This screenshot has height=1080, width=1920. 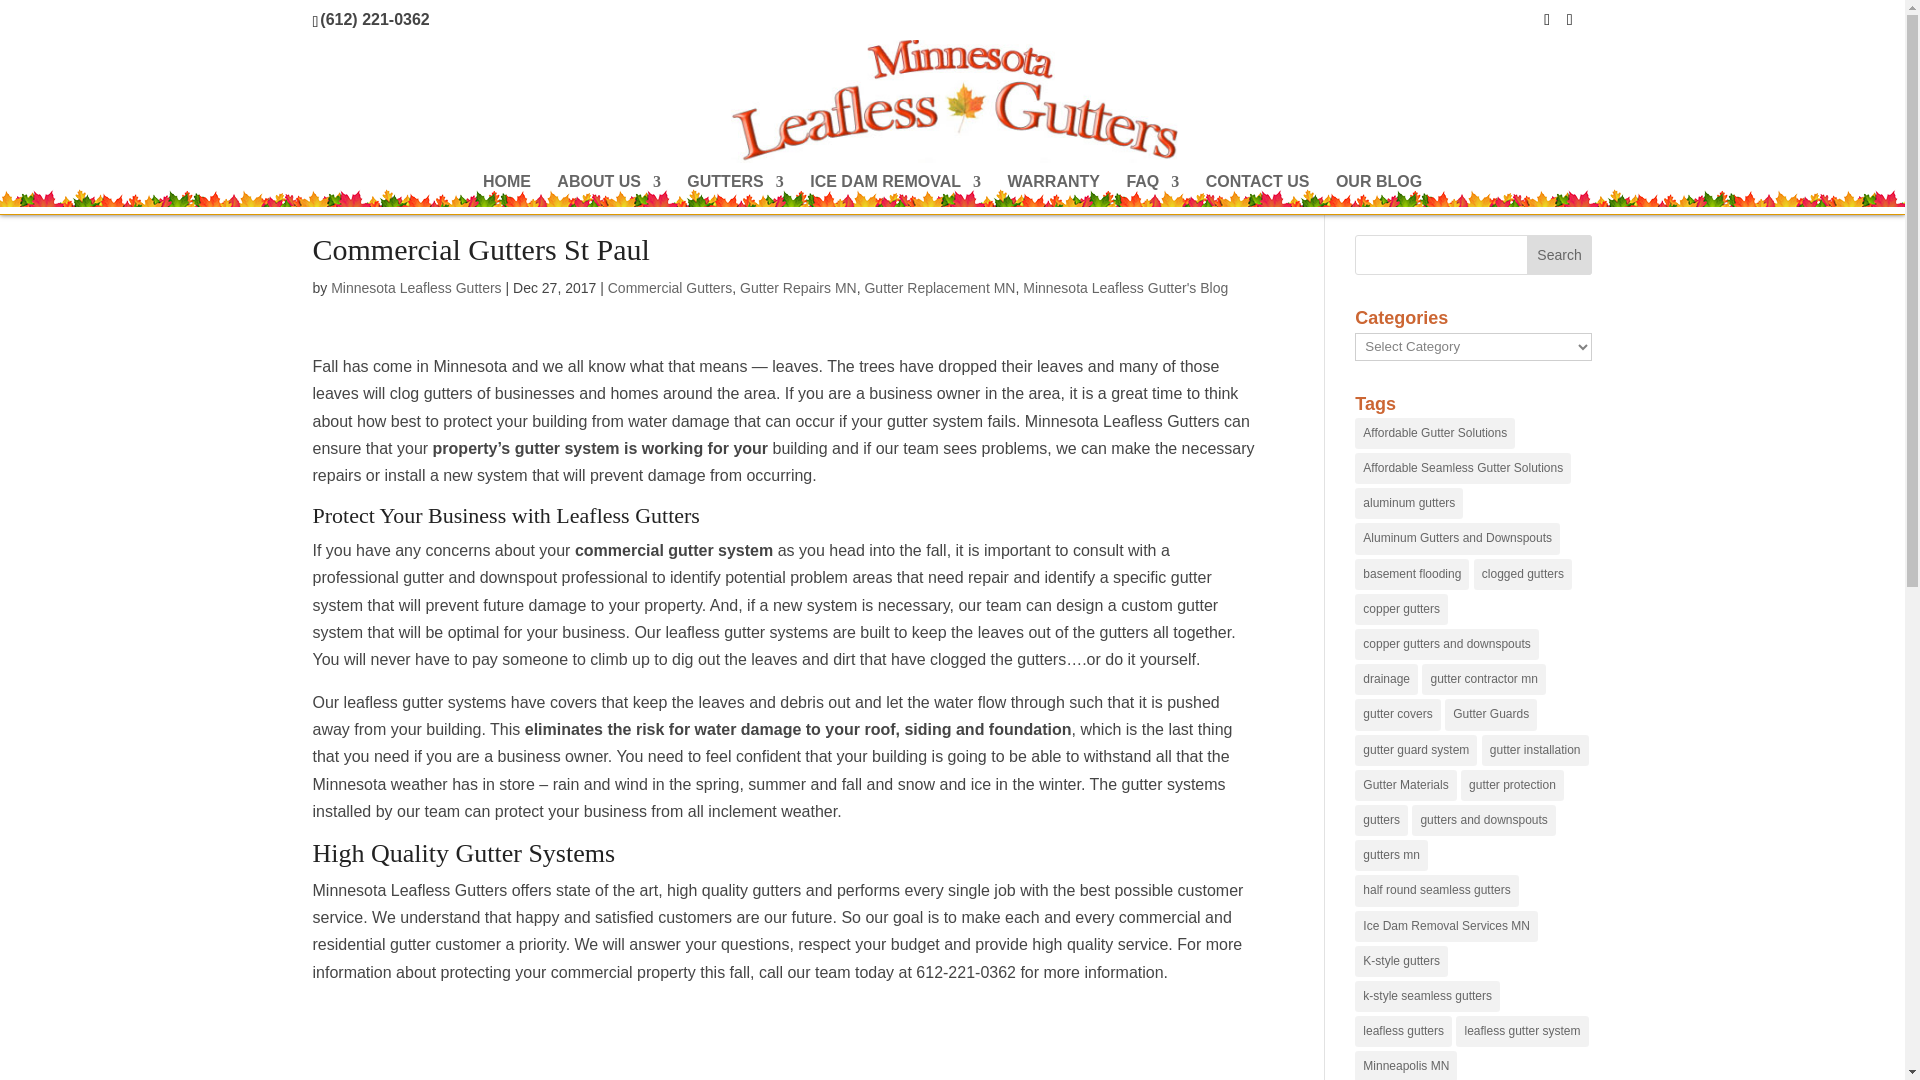 What do you see at coordinates (1409, 504) in the screenshot?
I see `aluminum gutters` at bounding box center [1409, 504].